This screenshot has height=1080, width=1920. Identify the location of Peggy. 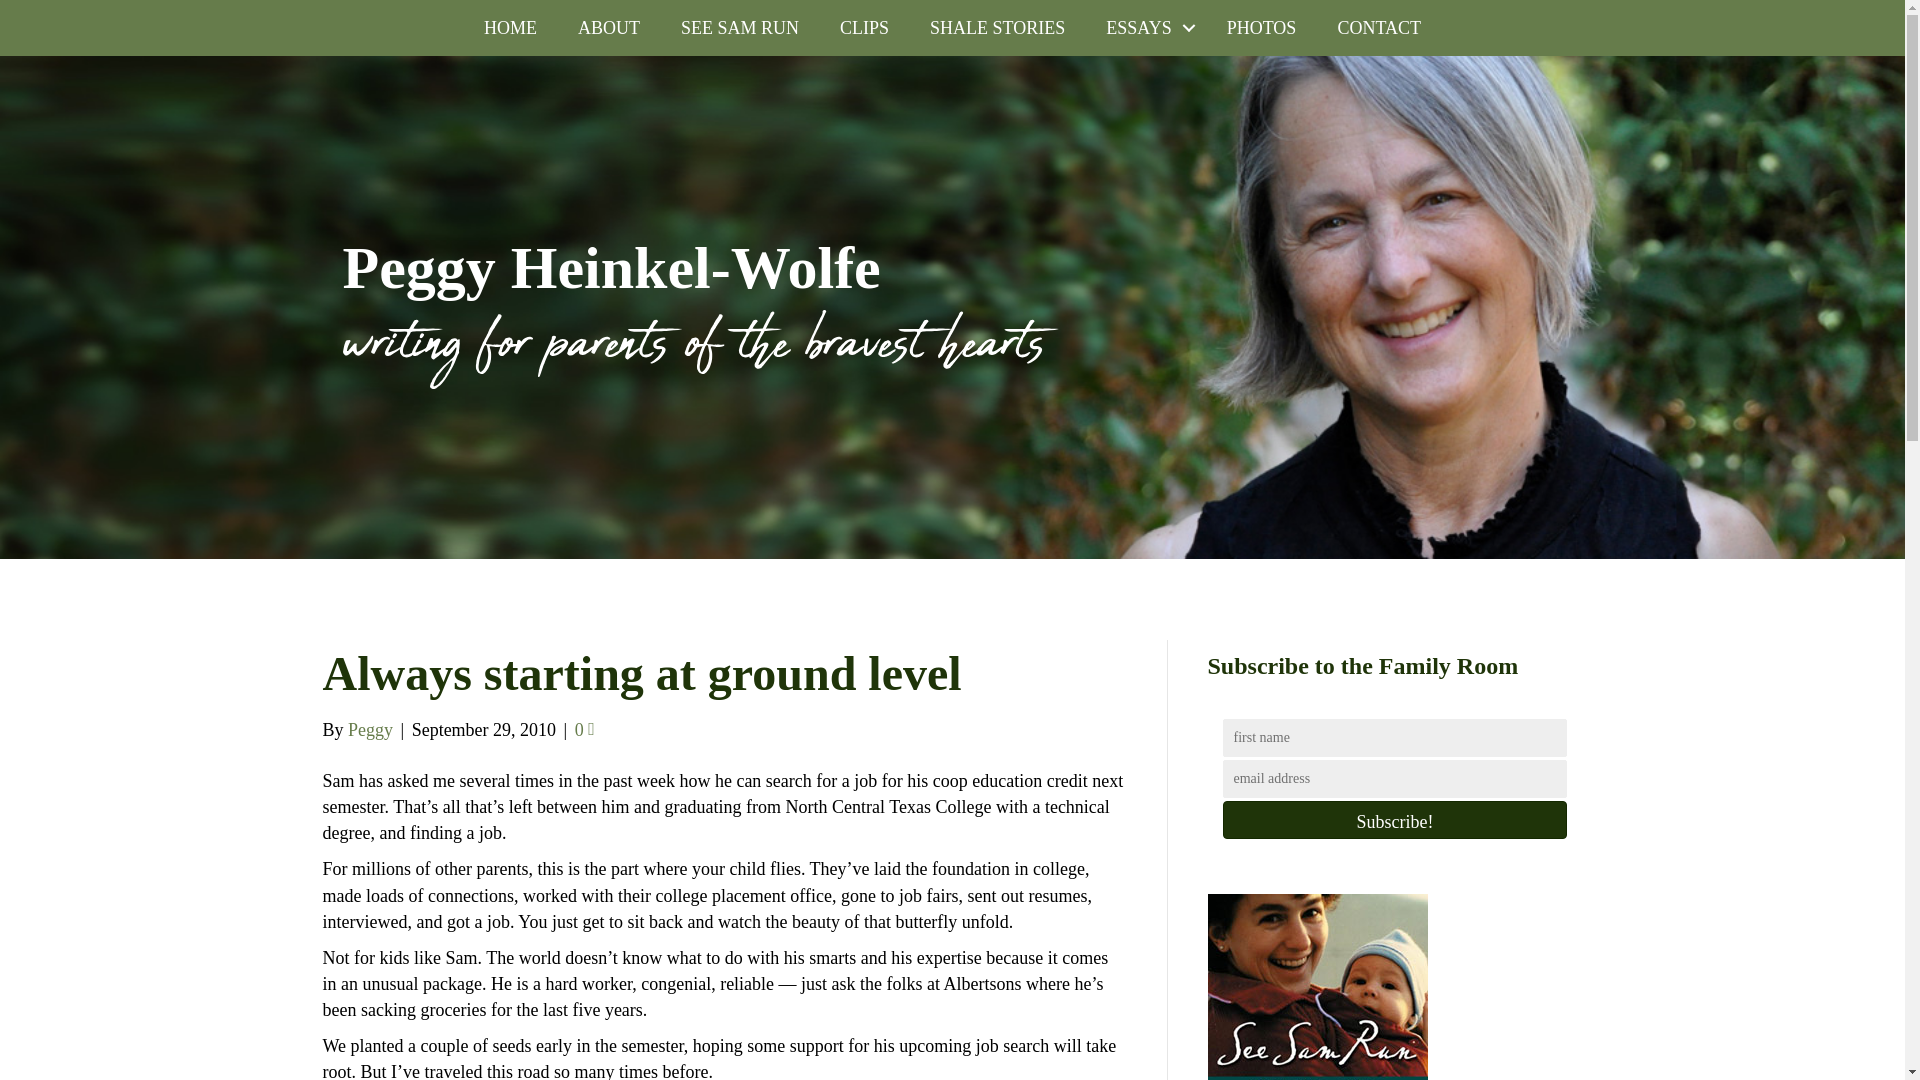
(370, 730).